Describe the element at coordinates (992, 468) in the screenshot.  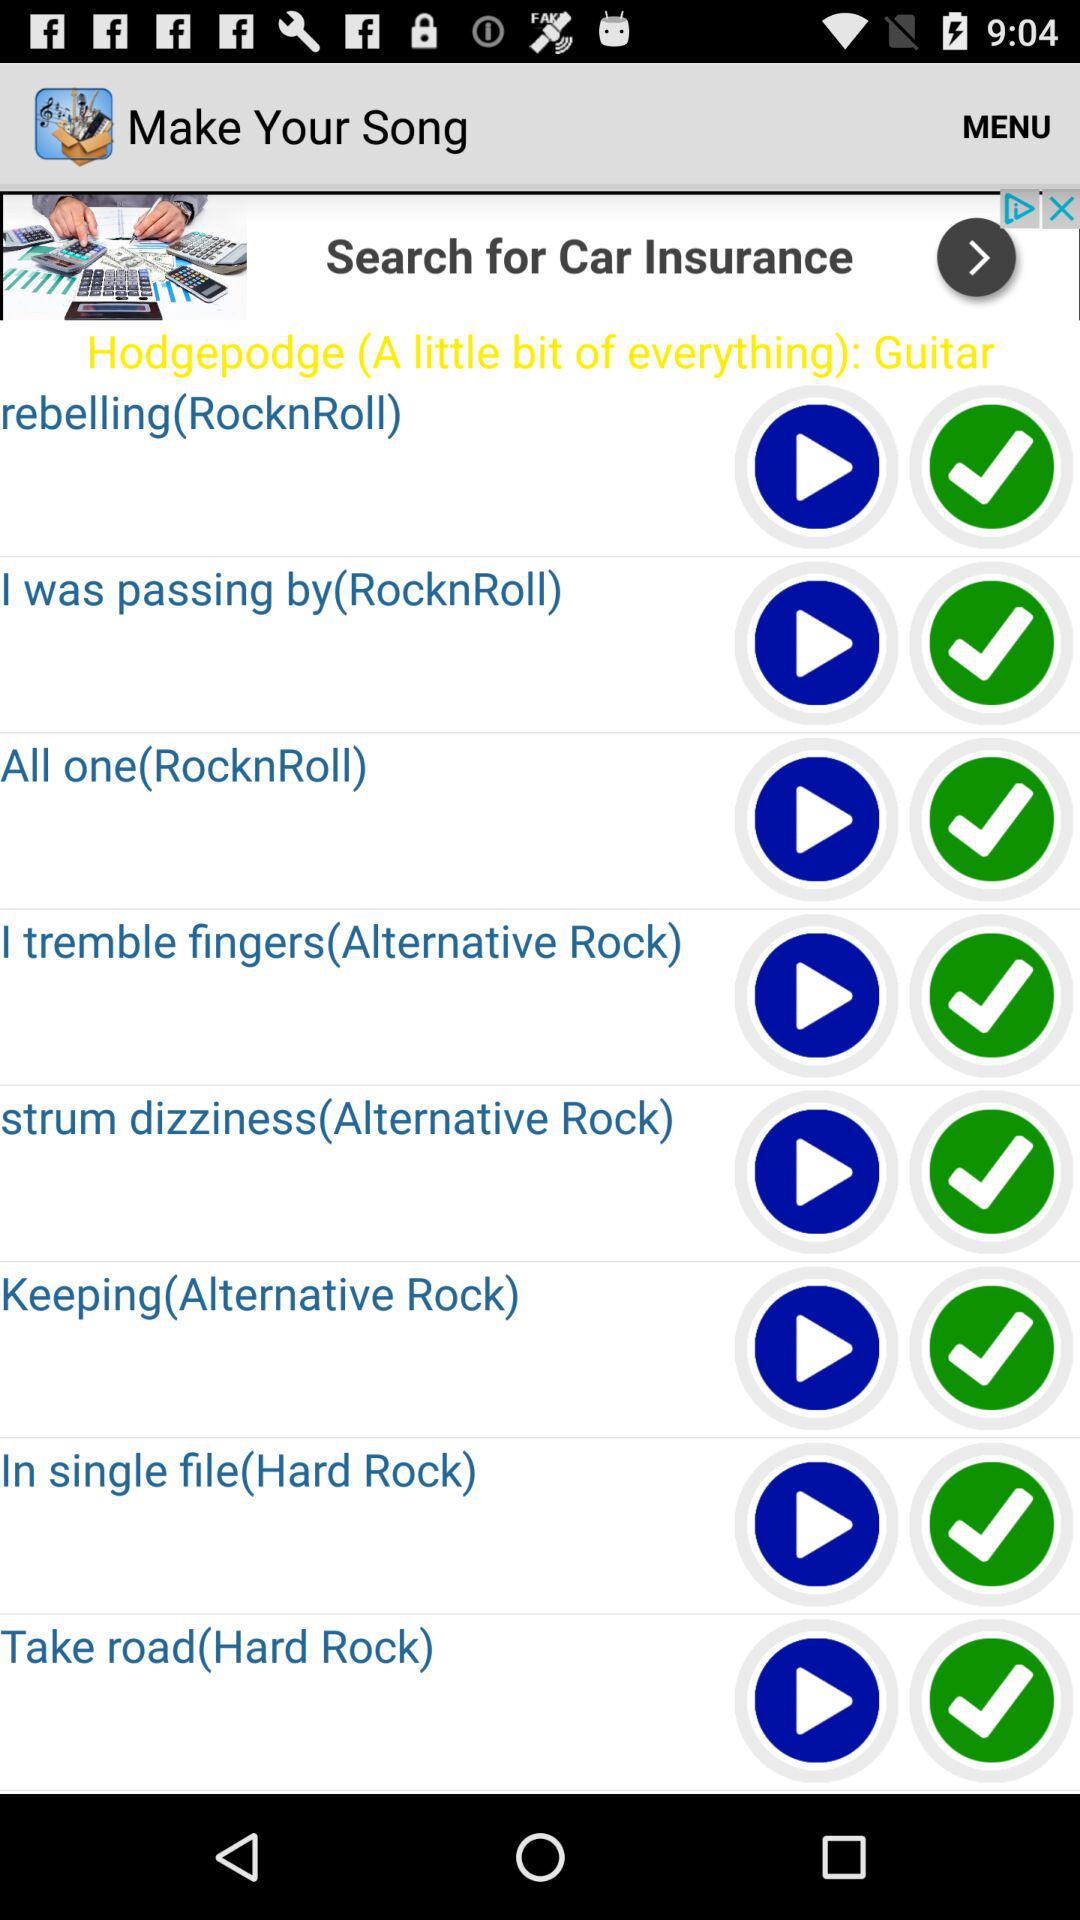
I see `tick column` at that location.